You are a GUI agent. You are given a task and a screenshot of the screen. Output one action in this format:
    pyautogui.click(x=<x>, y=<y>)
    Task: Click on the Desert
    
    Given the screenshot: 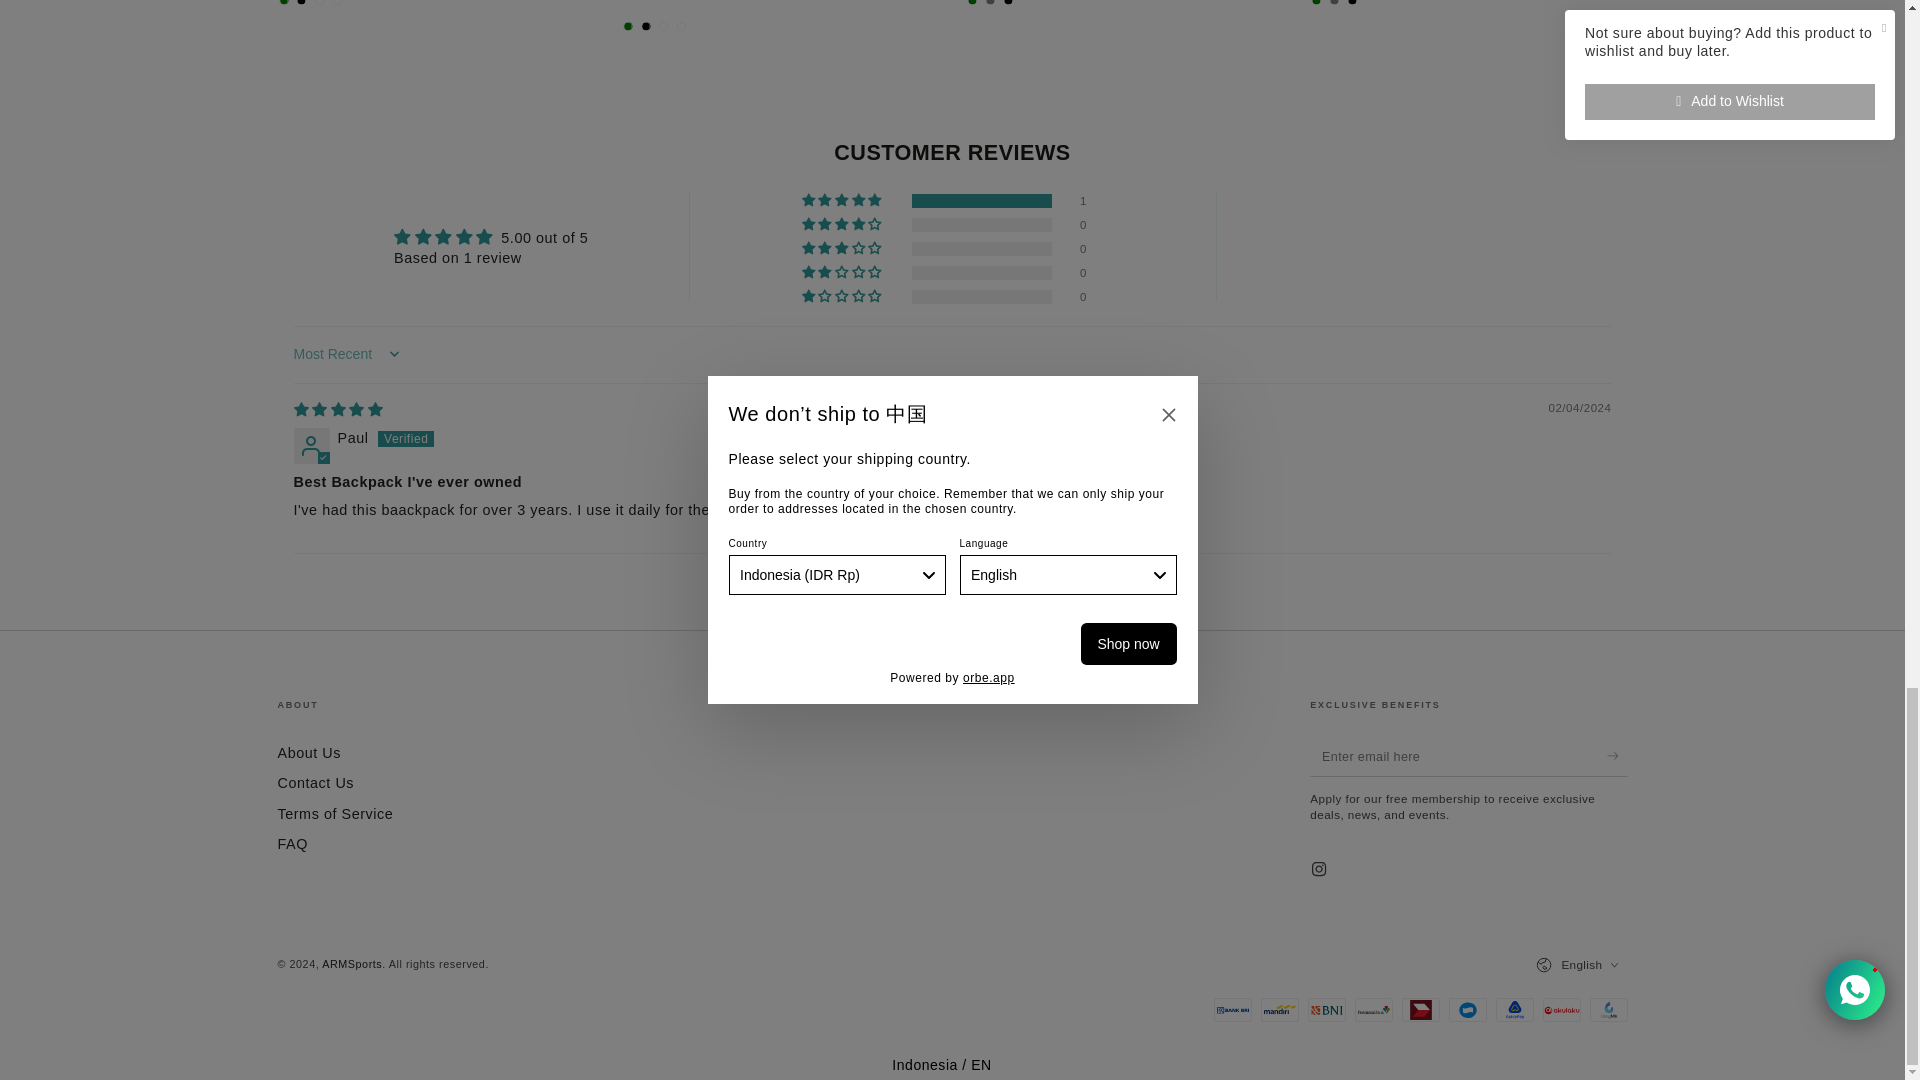 What is the action you would take?
    pyautogui.click(x=336, y=3)
    